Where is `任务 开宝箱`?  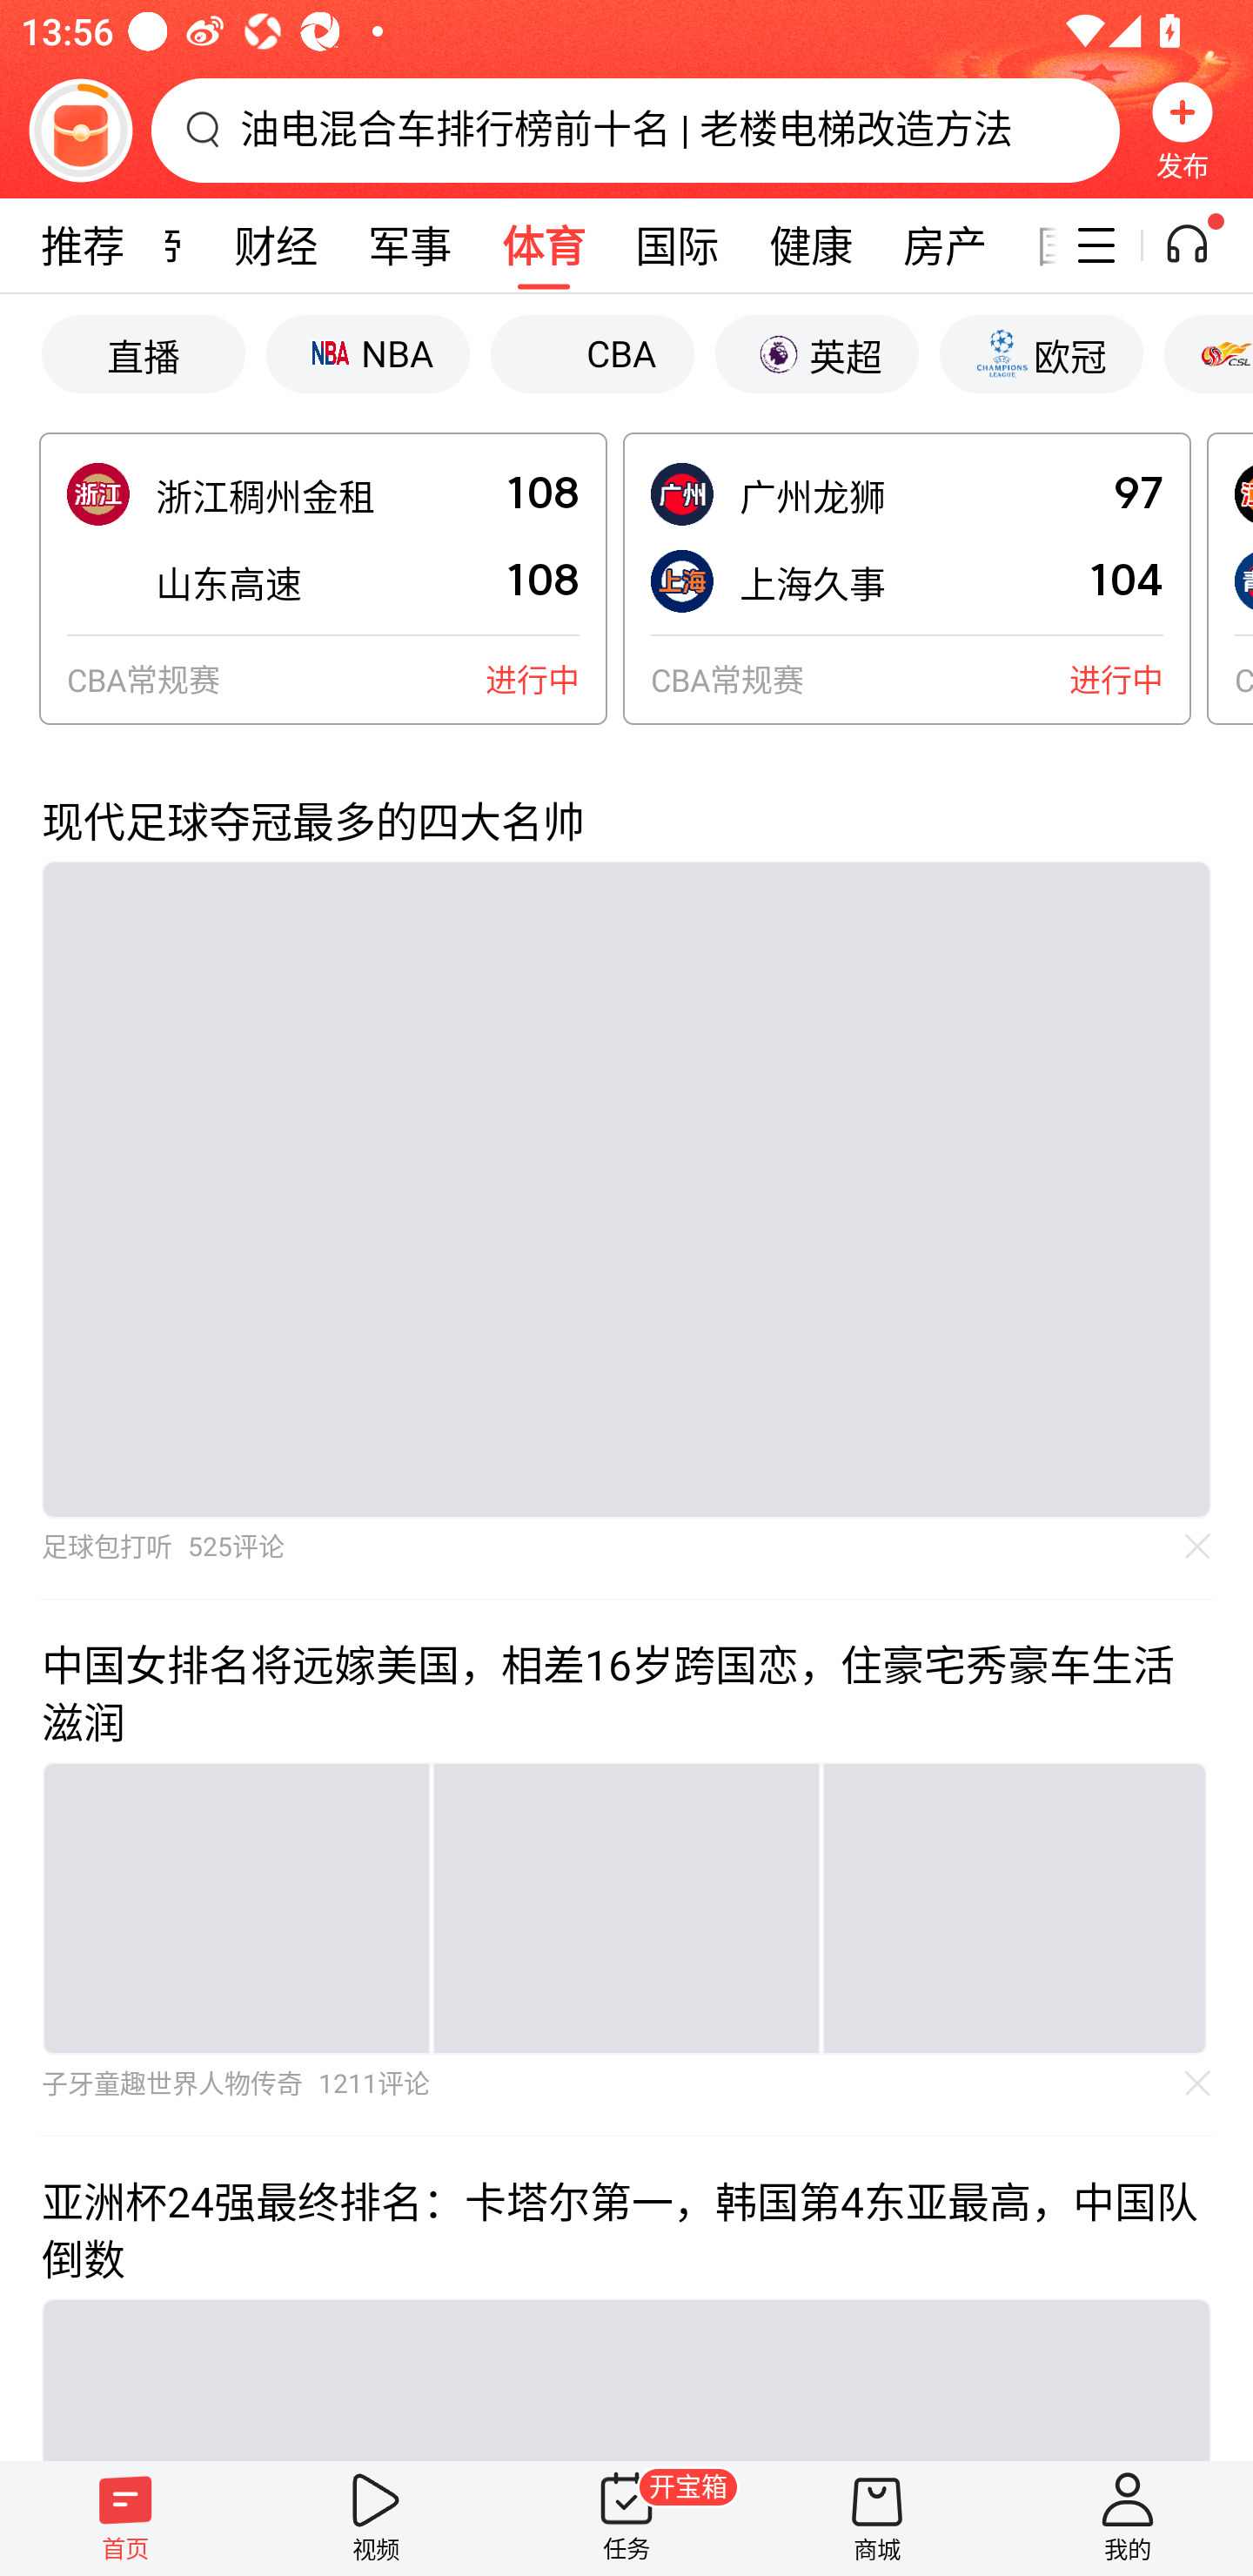 任务 开宝箱 is located at coordinates (626, 2518).